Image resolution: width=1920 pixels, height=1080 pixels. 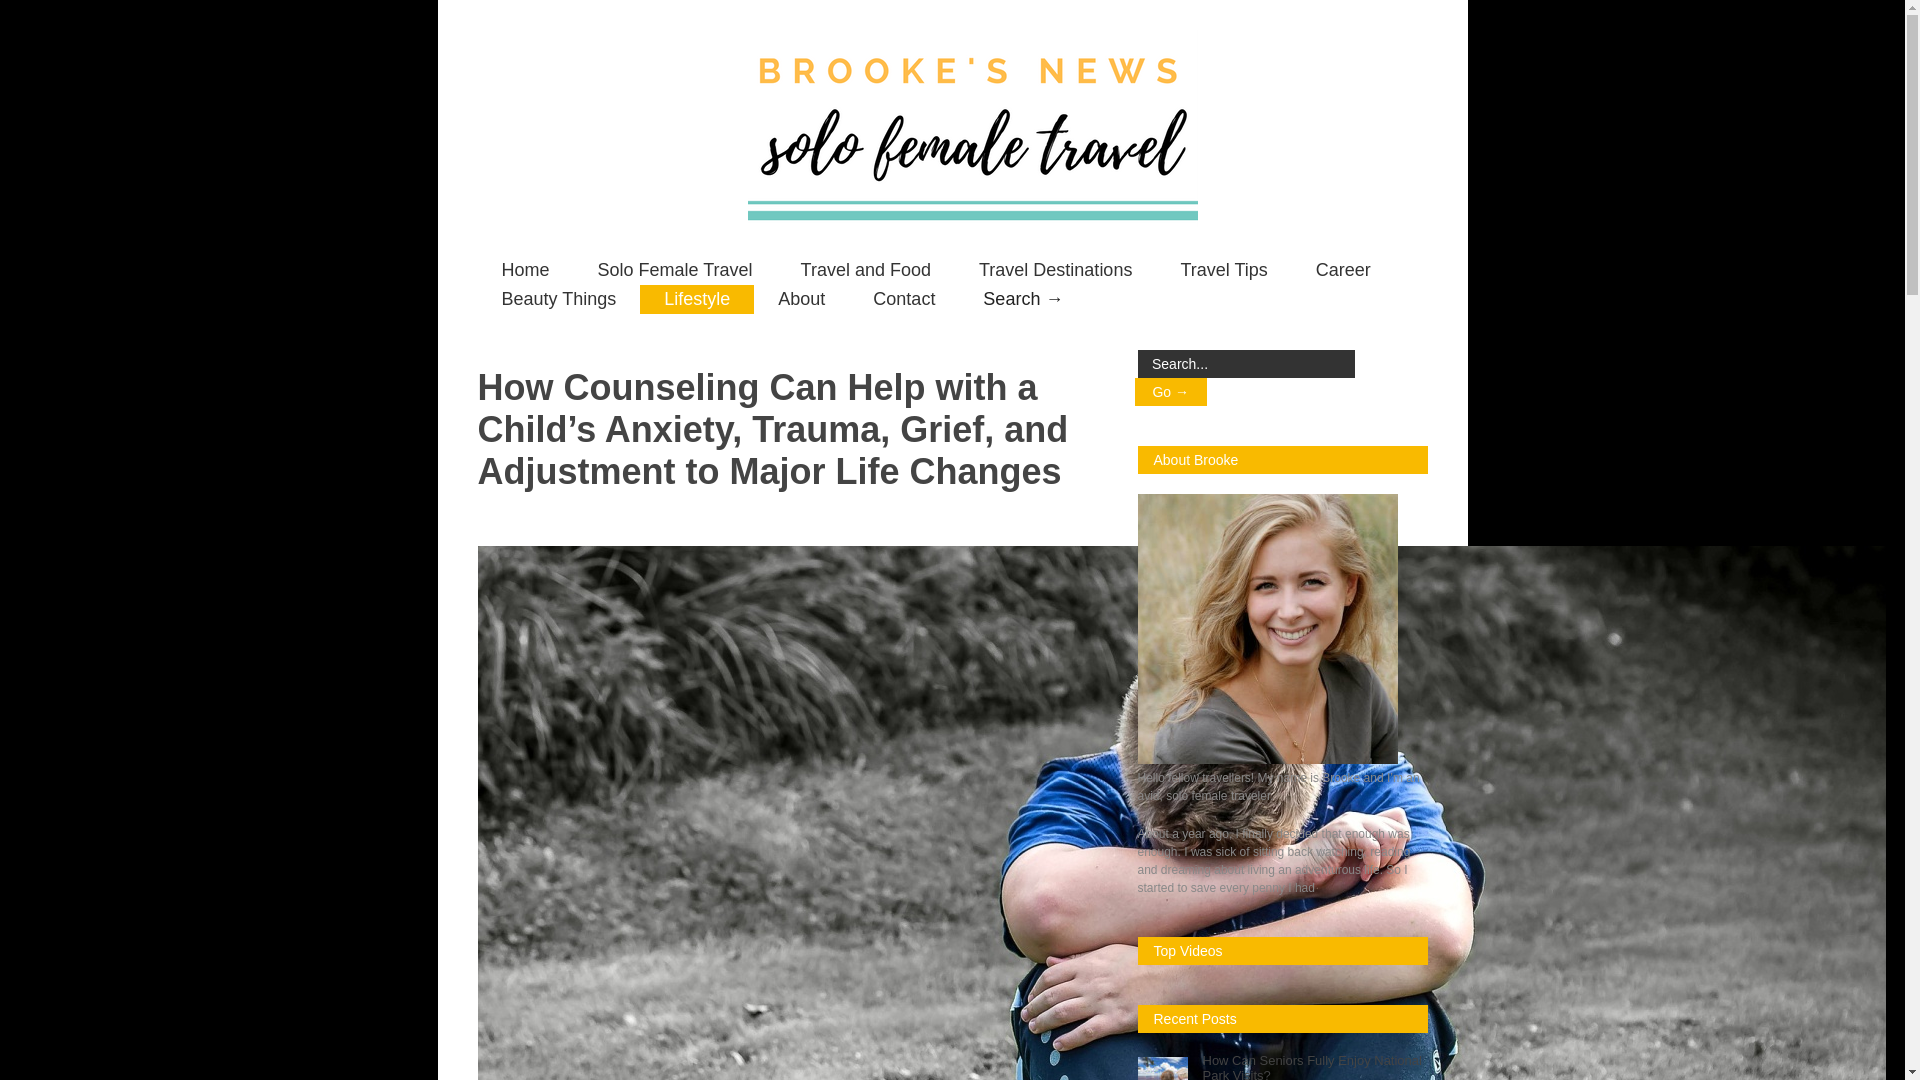 What do you see at coordinates (560, 300) in the screenshot?
I see `Beauty Things` at bounding box center [560, 300].